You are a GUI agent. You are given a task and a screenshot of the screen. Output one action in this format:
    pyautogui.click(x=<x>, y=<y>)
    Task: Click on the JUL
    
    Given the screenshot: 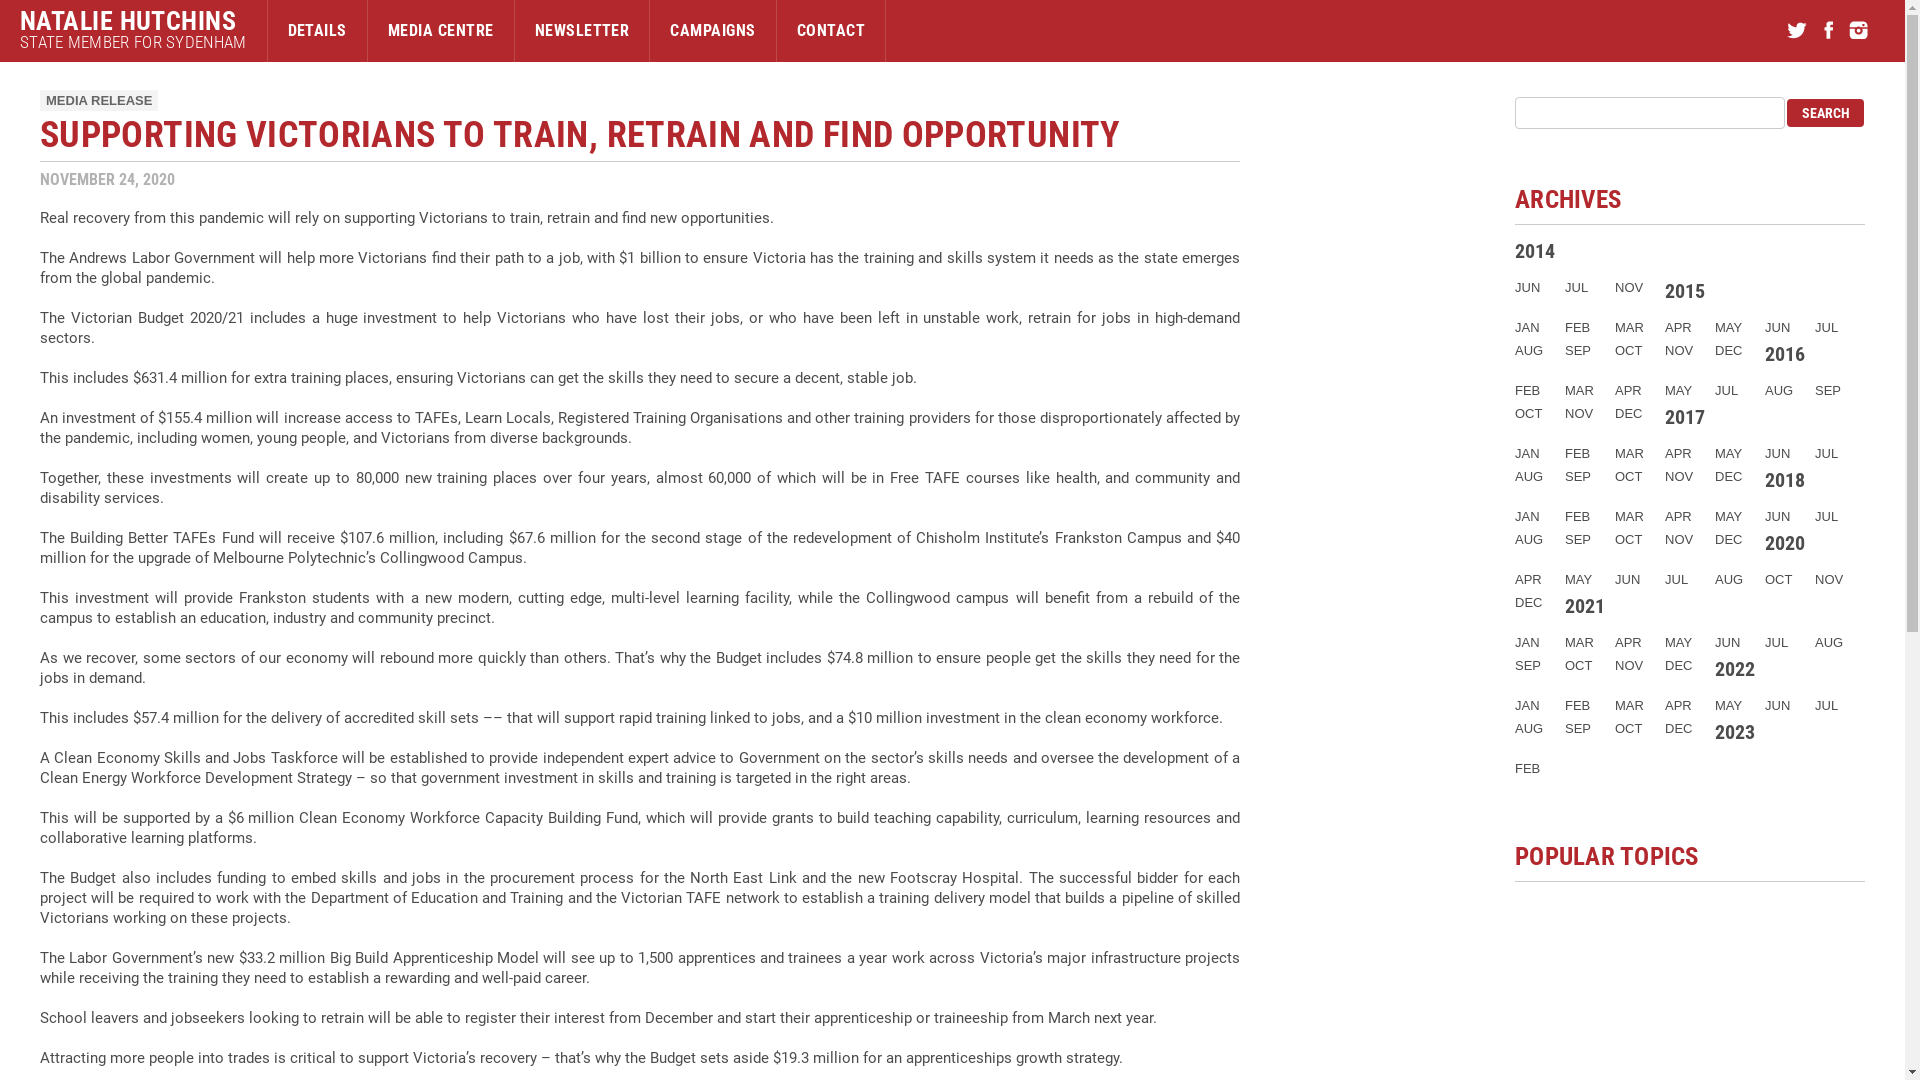 What is the action you would take?
    pyautogui.click(x=1826, y=328)
    